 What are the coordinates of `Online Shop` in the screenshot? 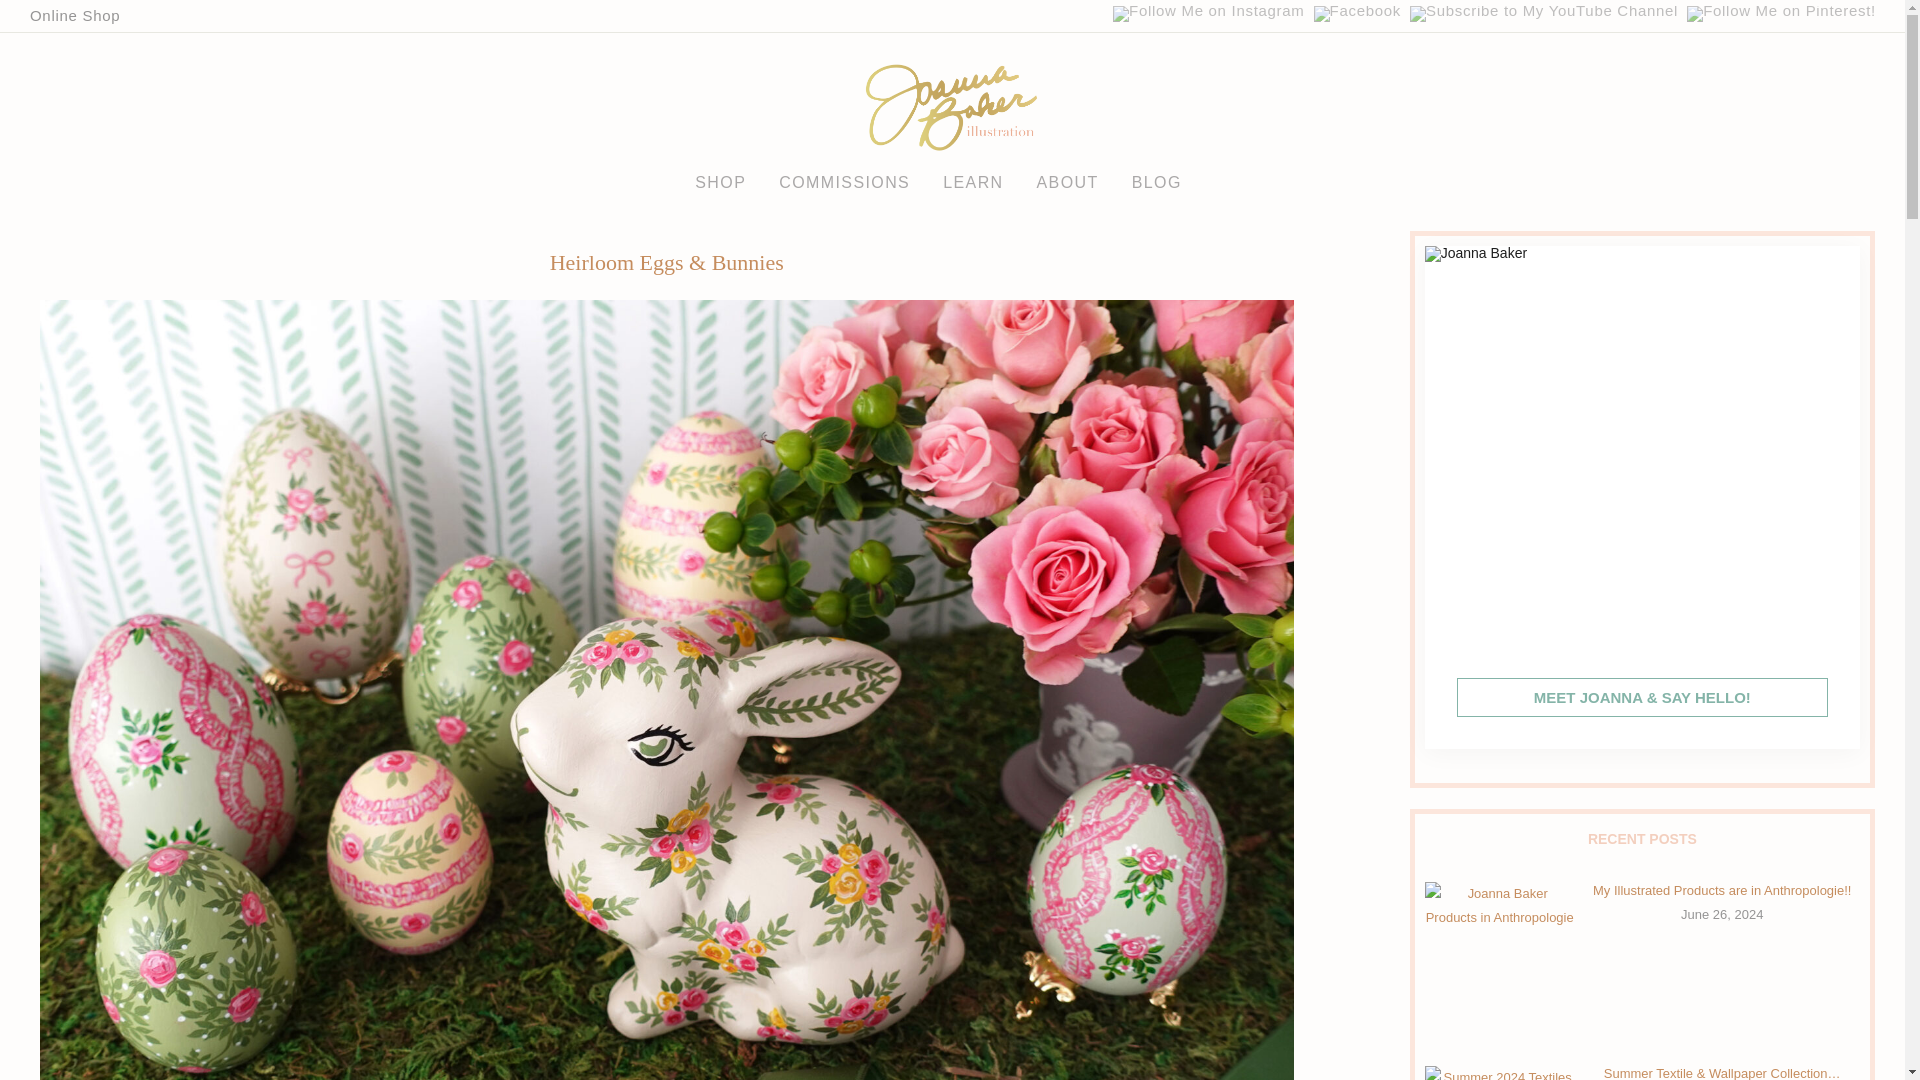 It's located at (74, 14).